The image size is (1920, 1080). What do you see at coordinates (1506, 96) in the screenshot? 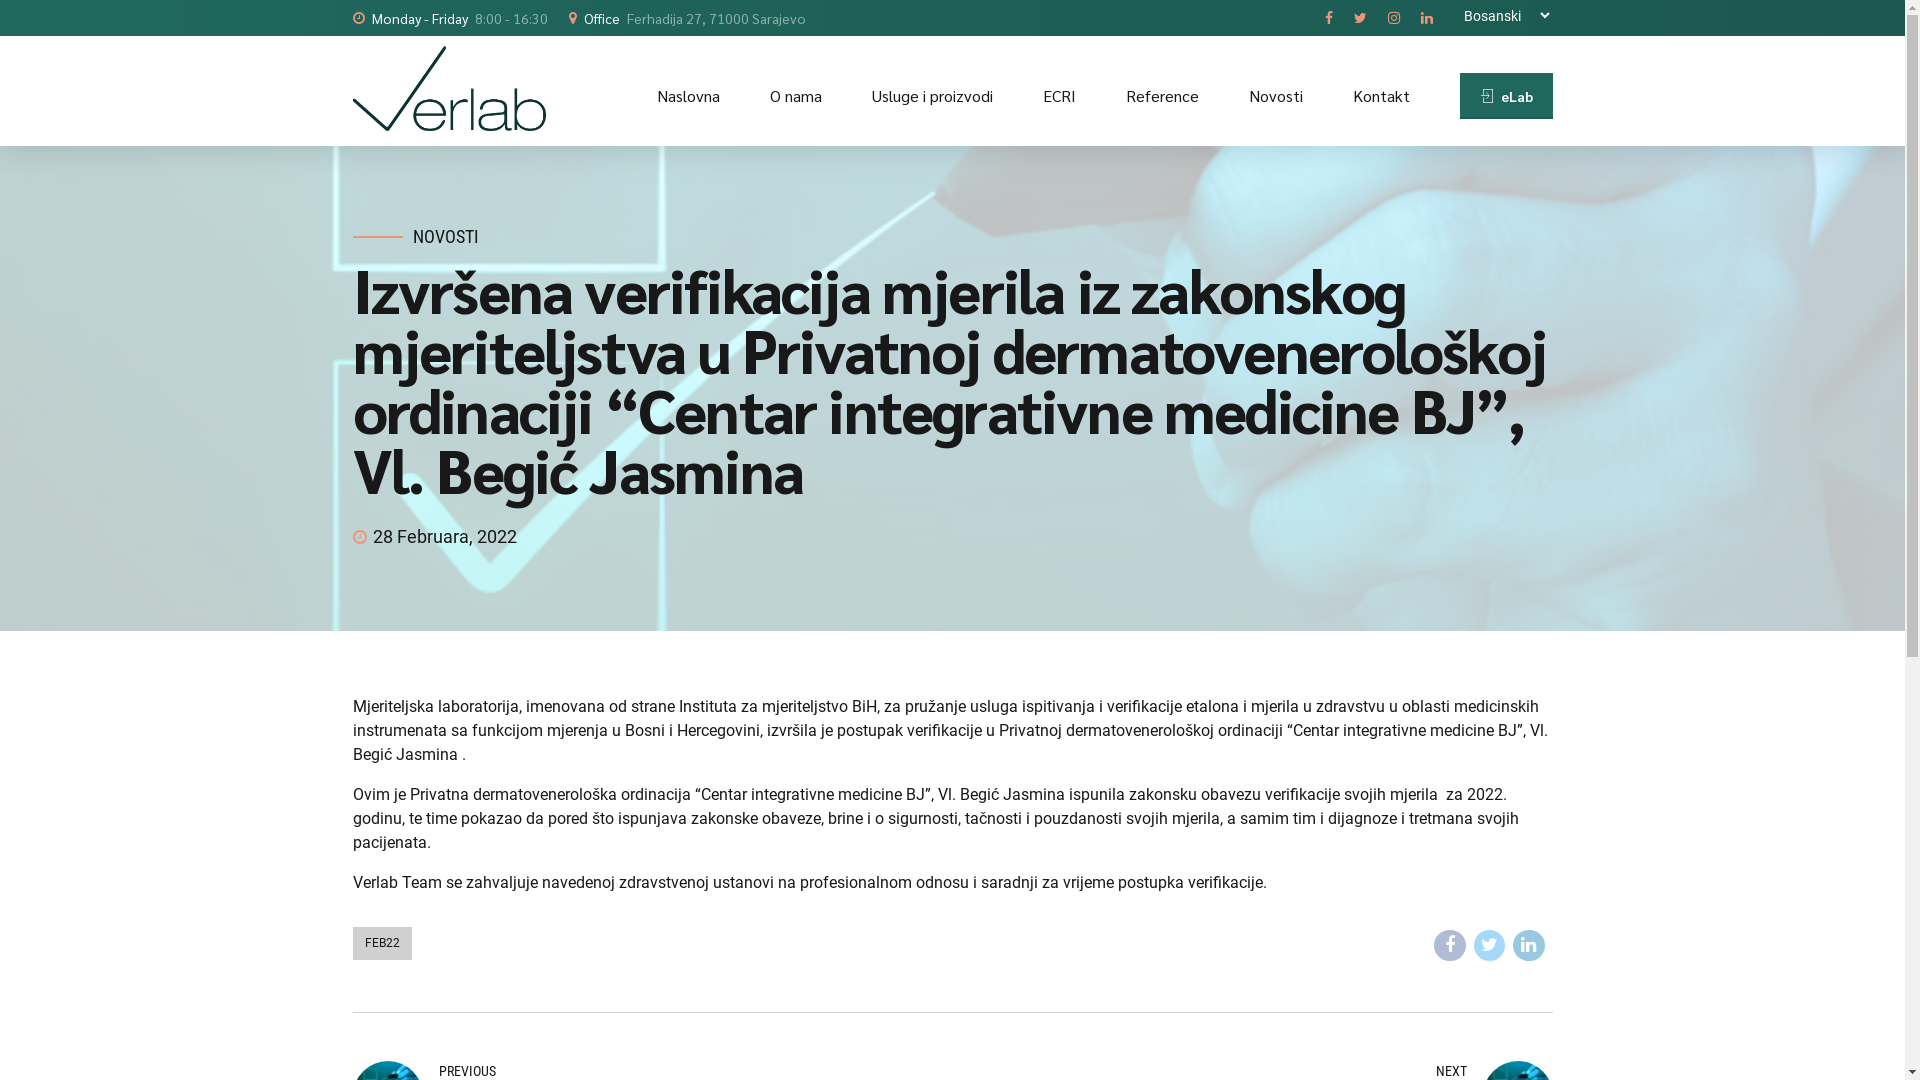
I see `eLab` at bounding box center [1506, 96].